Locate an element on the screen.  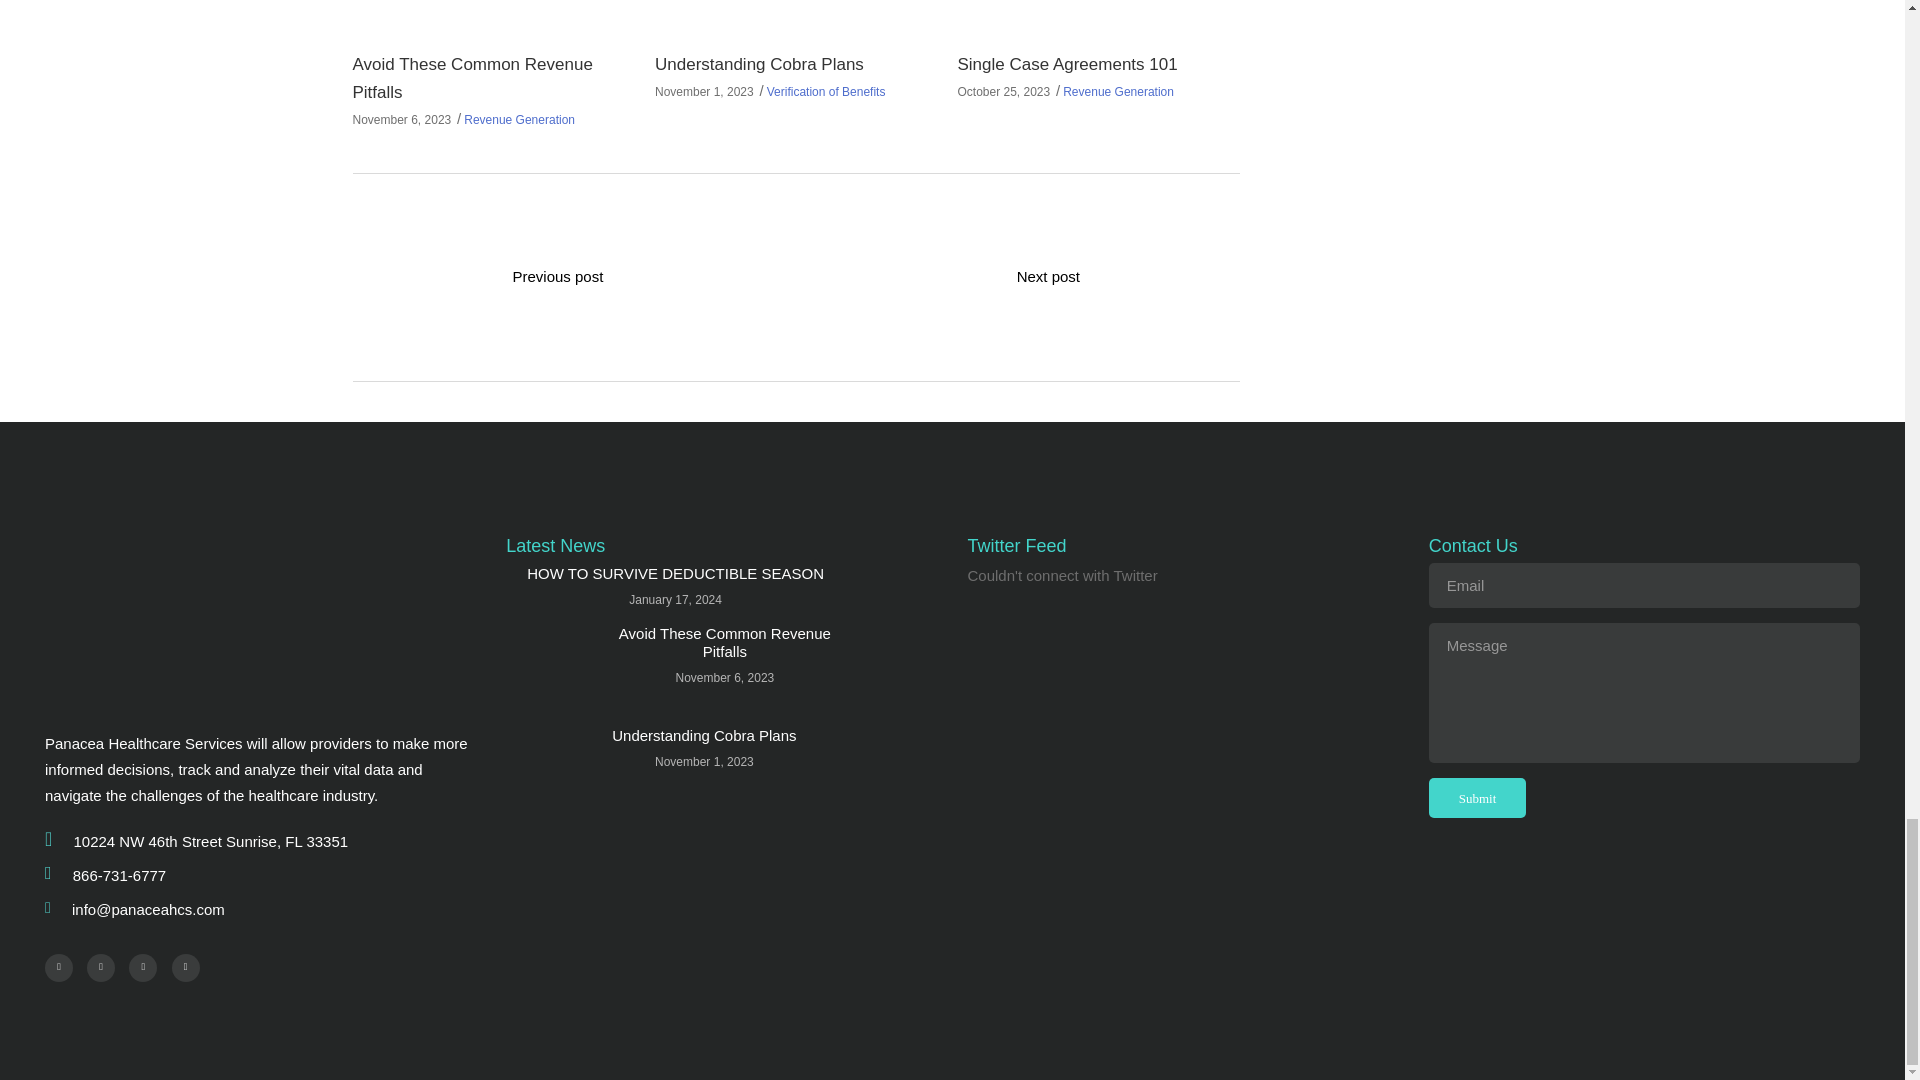
Understanding Cobra Plans is located at coordinates (759, 64).